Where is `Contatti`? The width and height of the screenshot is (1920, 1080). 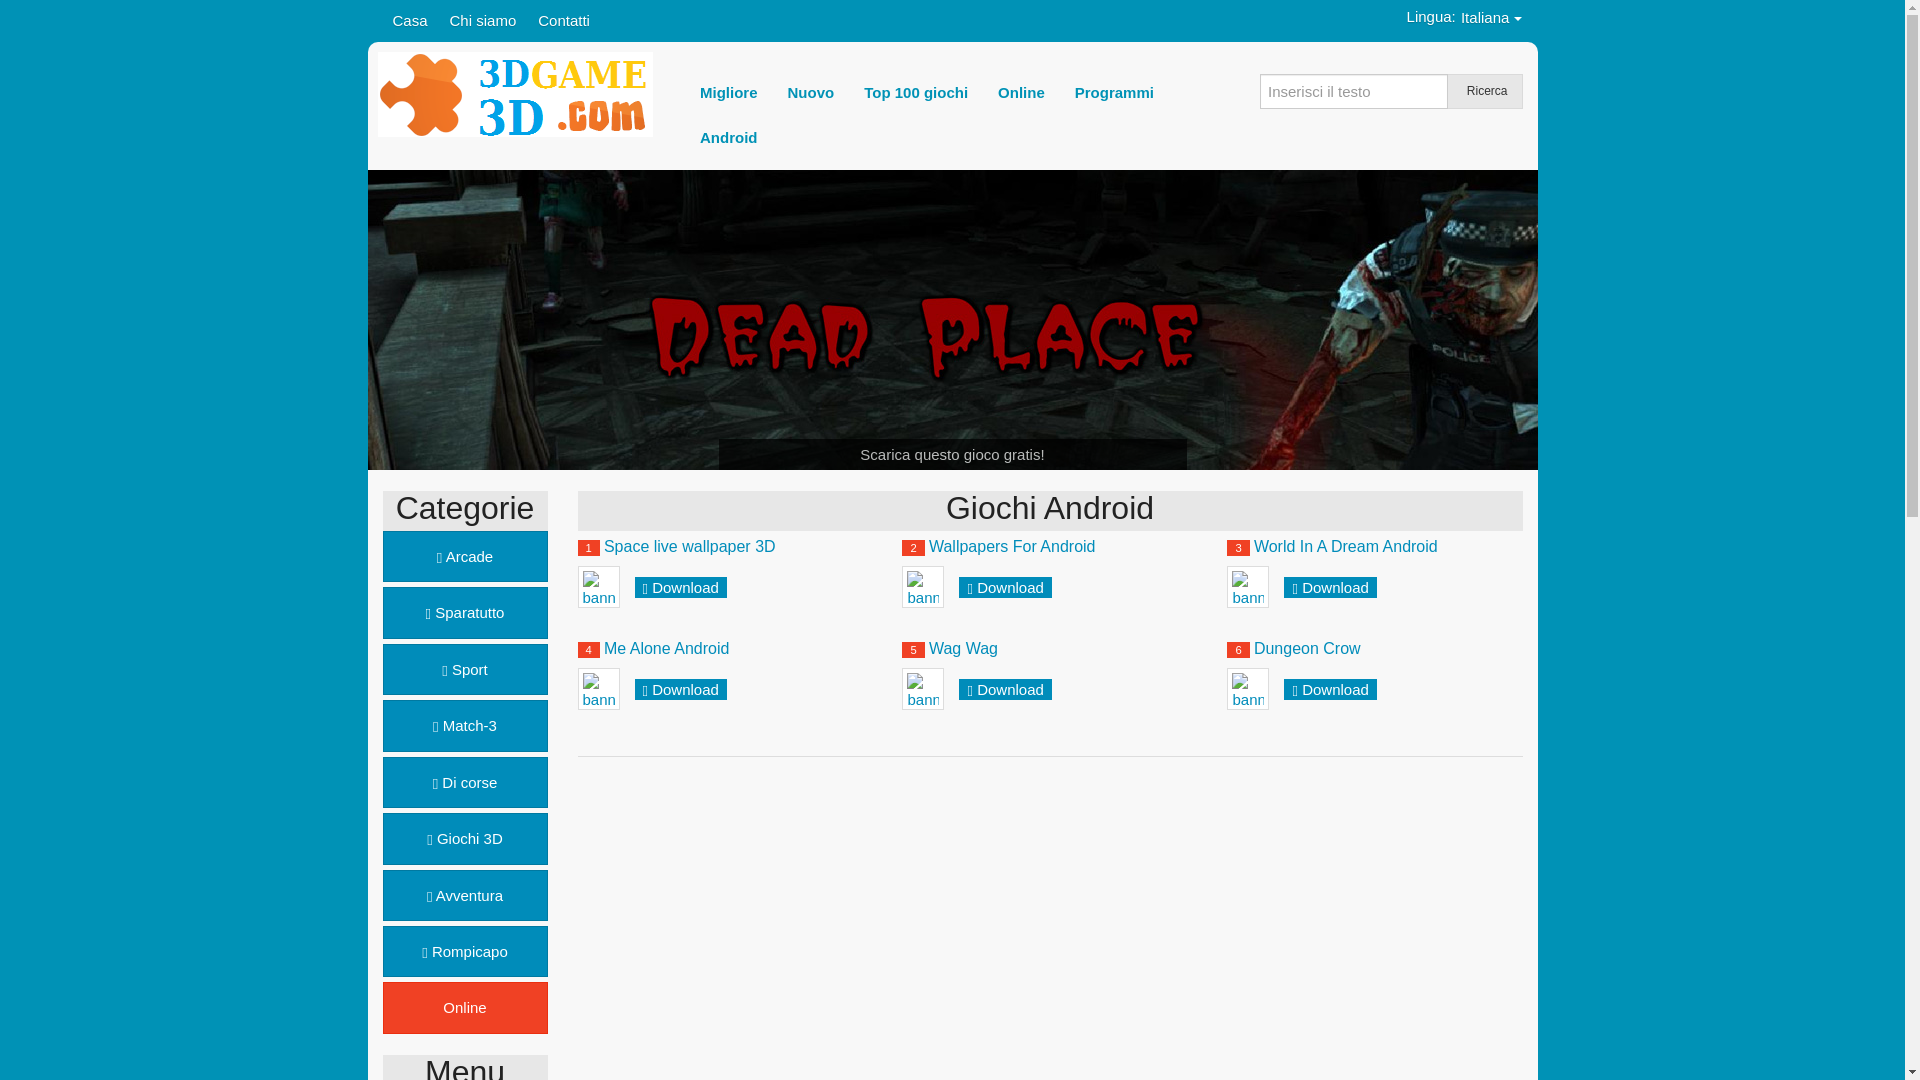 Contatti is located at coordinates (564, 20).